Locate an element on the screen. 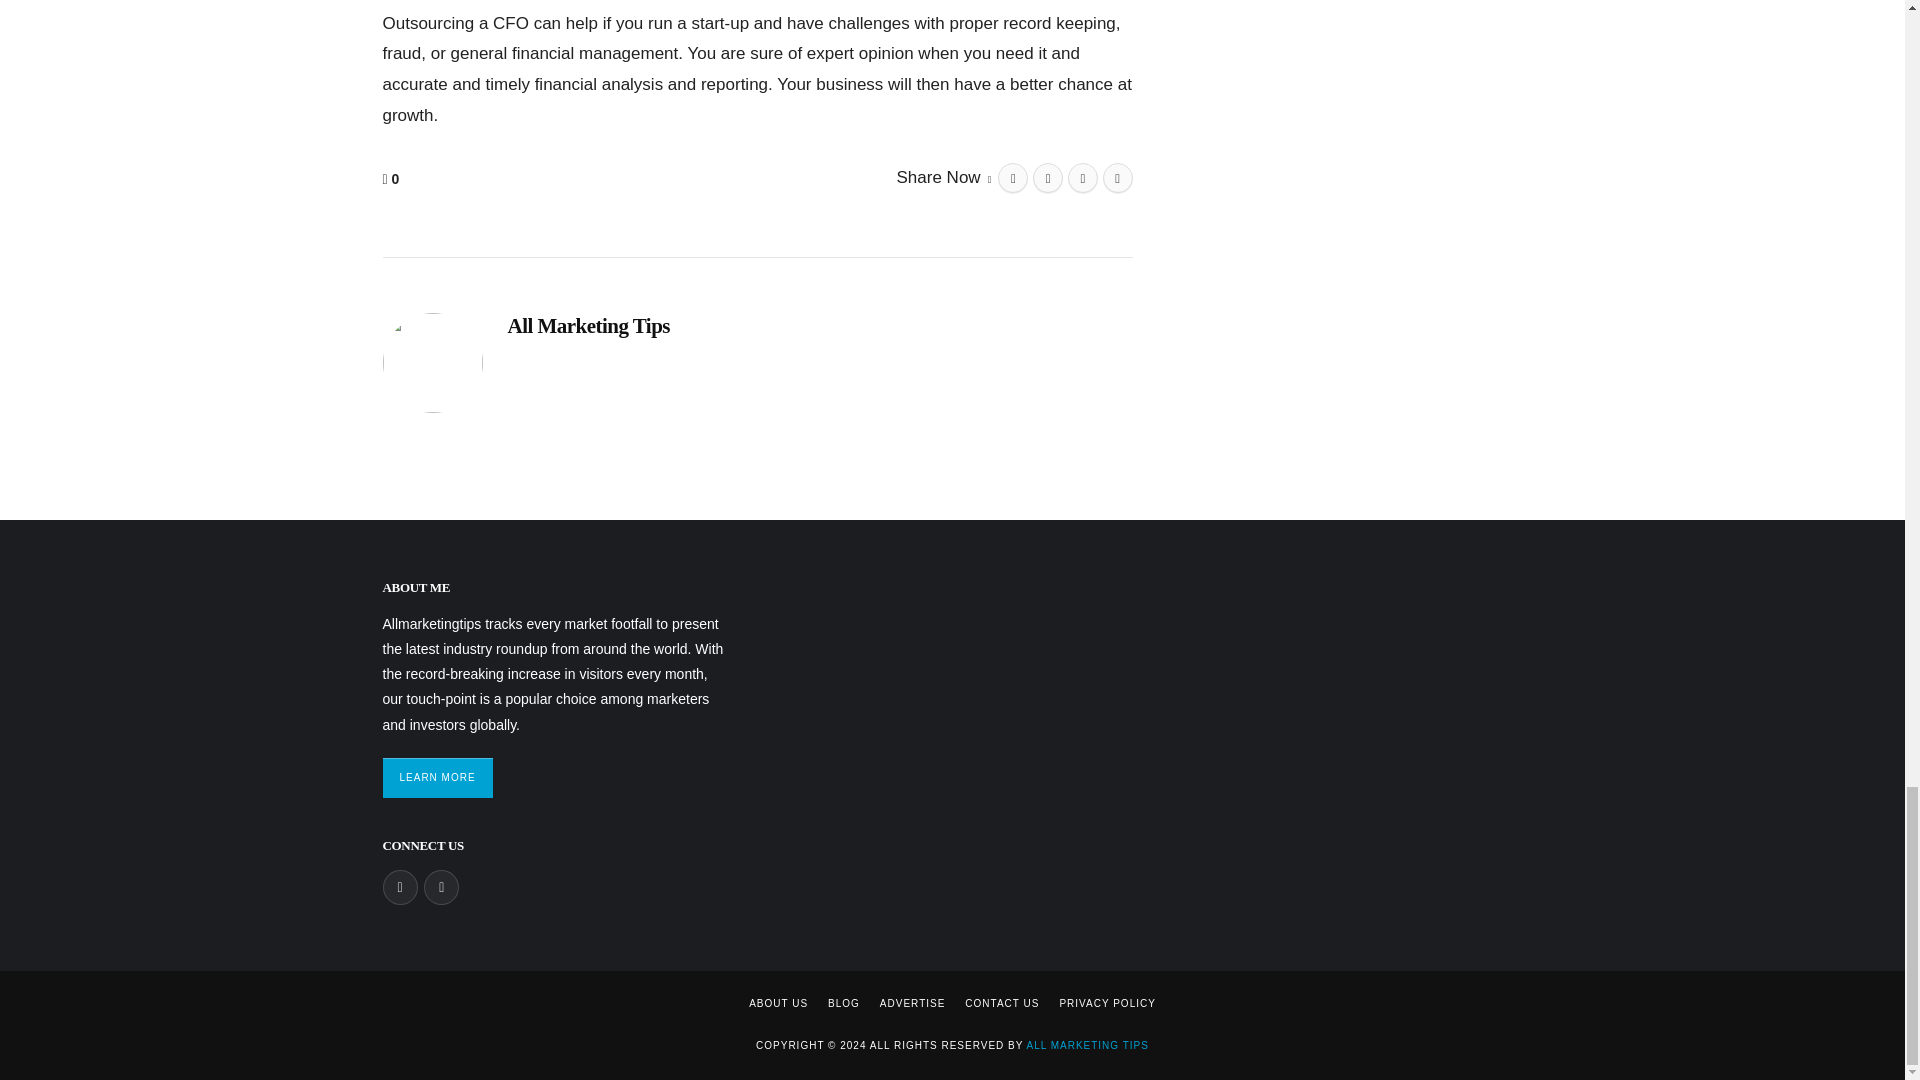 This screenshot has height=1080, width=1920. Posts by All Marketing Tips is located at coordinates (589, 326).